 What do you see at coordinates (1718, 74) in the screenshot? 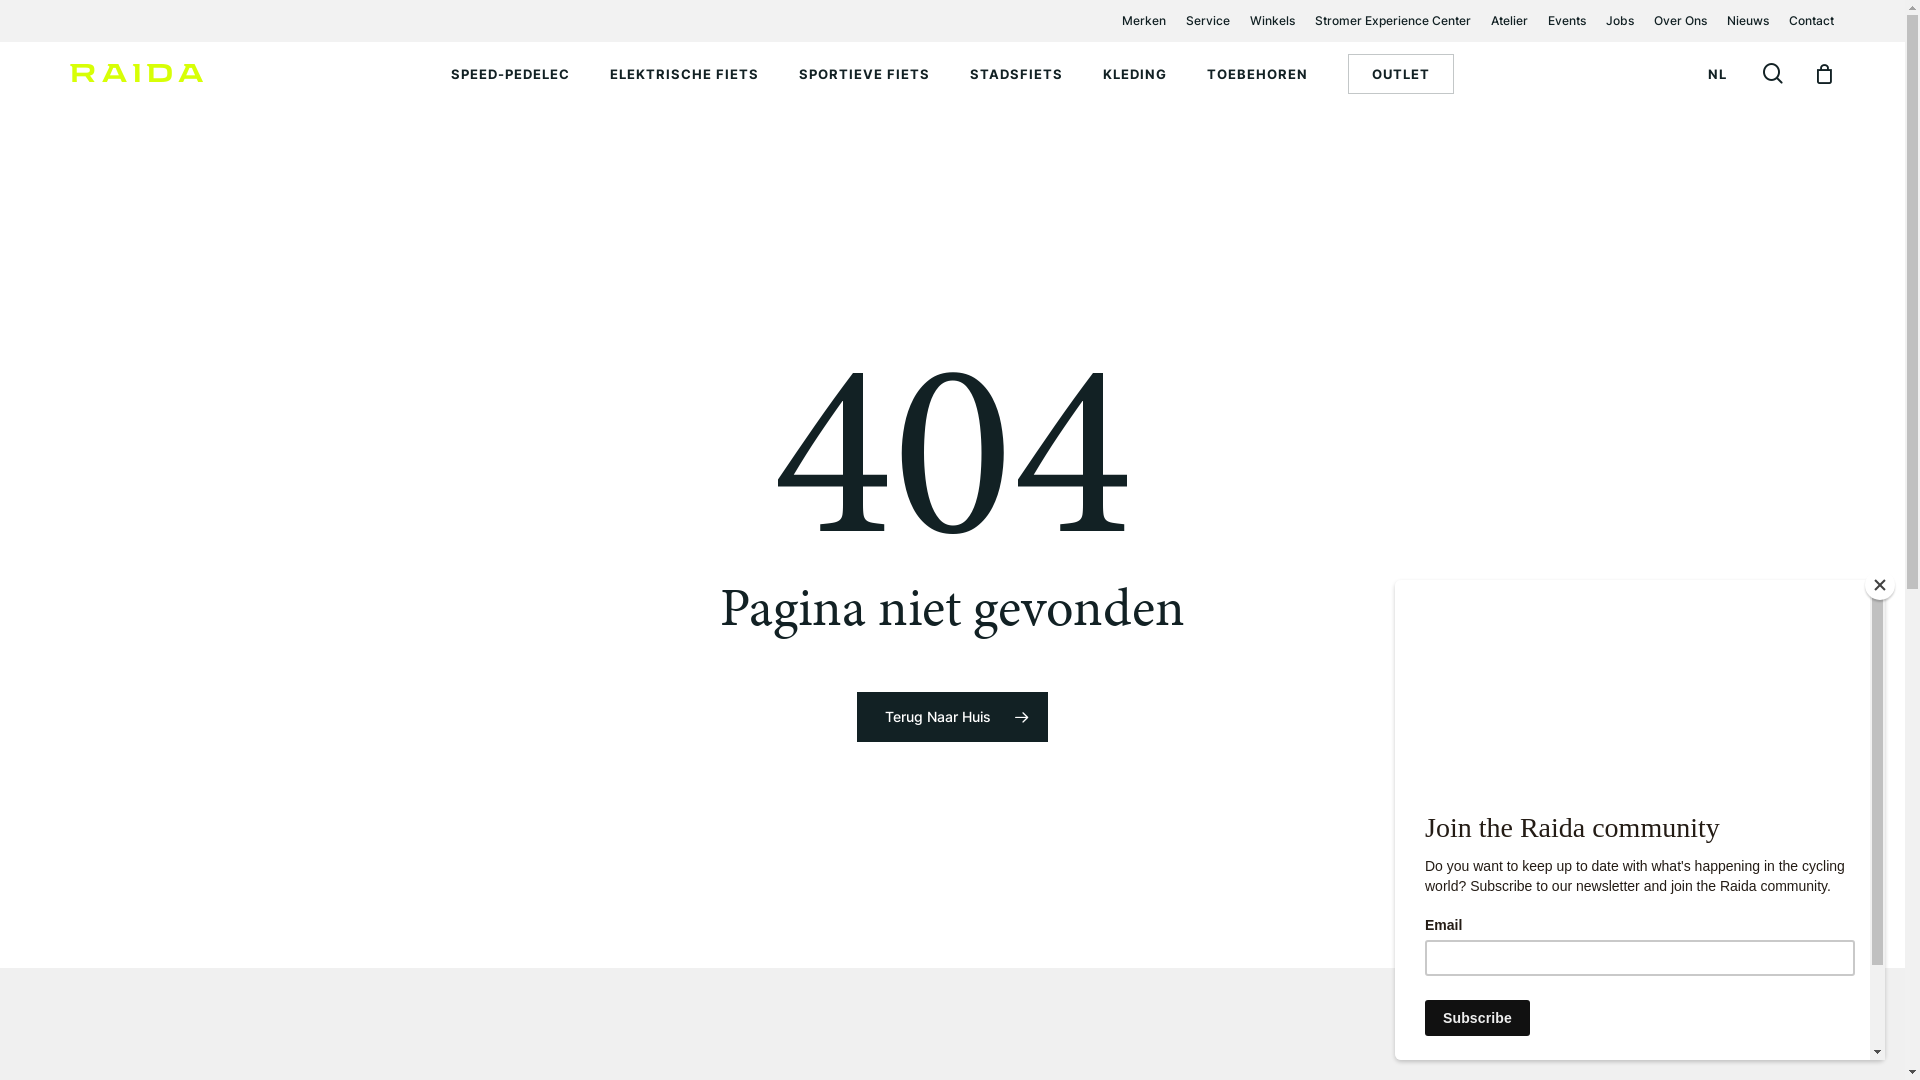
I see `NL` at bounding box center [1718, 74].